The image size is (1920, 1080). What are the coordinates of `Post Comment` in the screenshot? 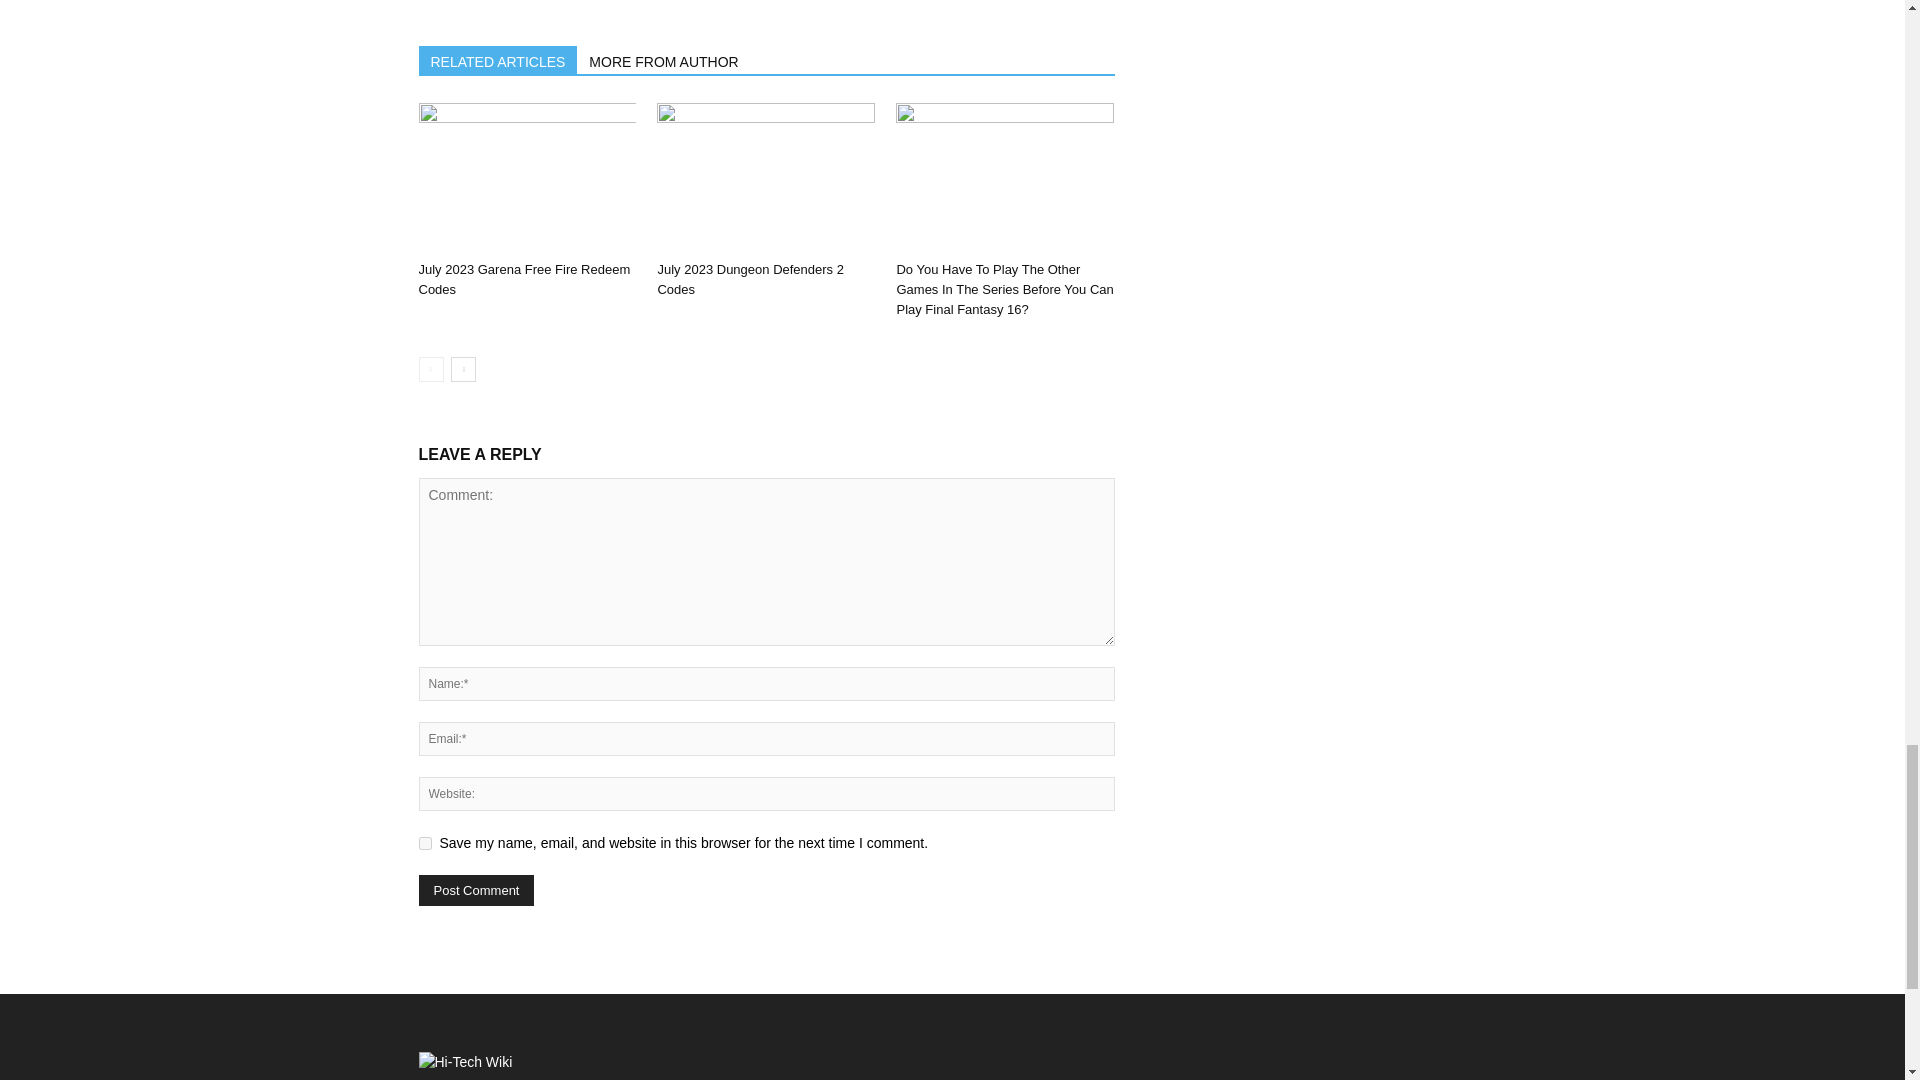 It's located at (476, 890).